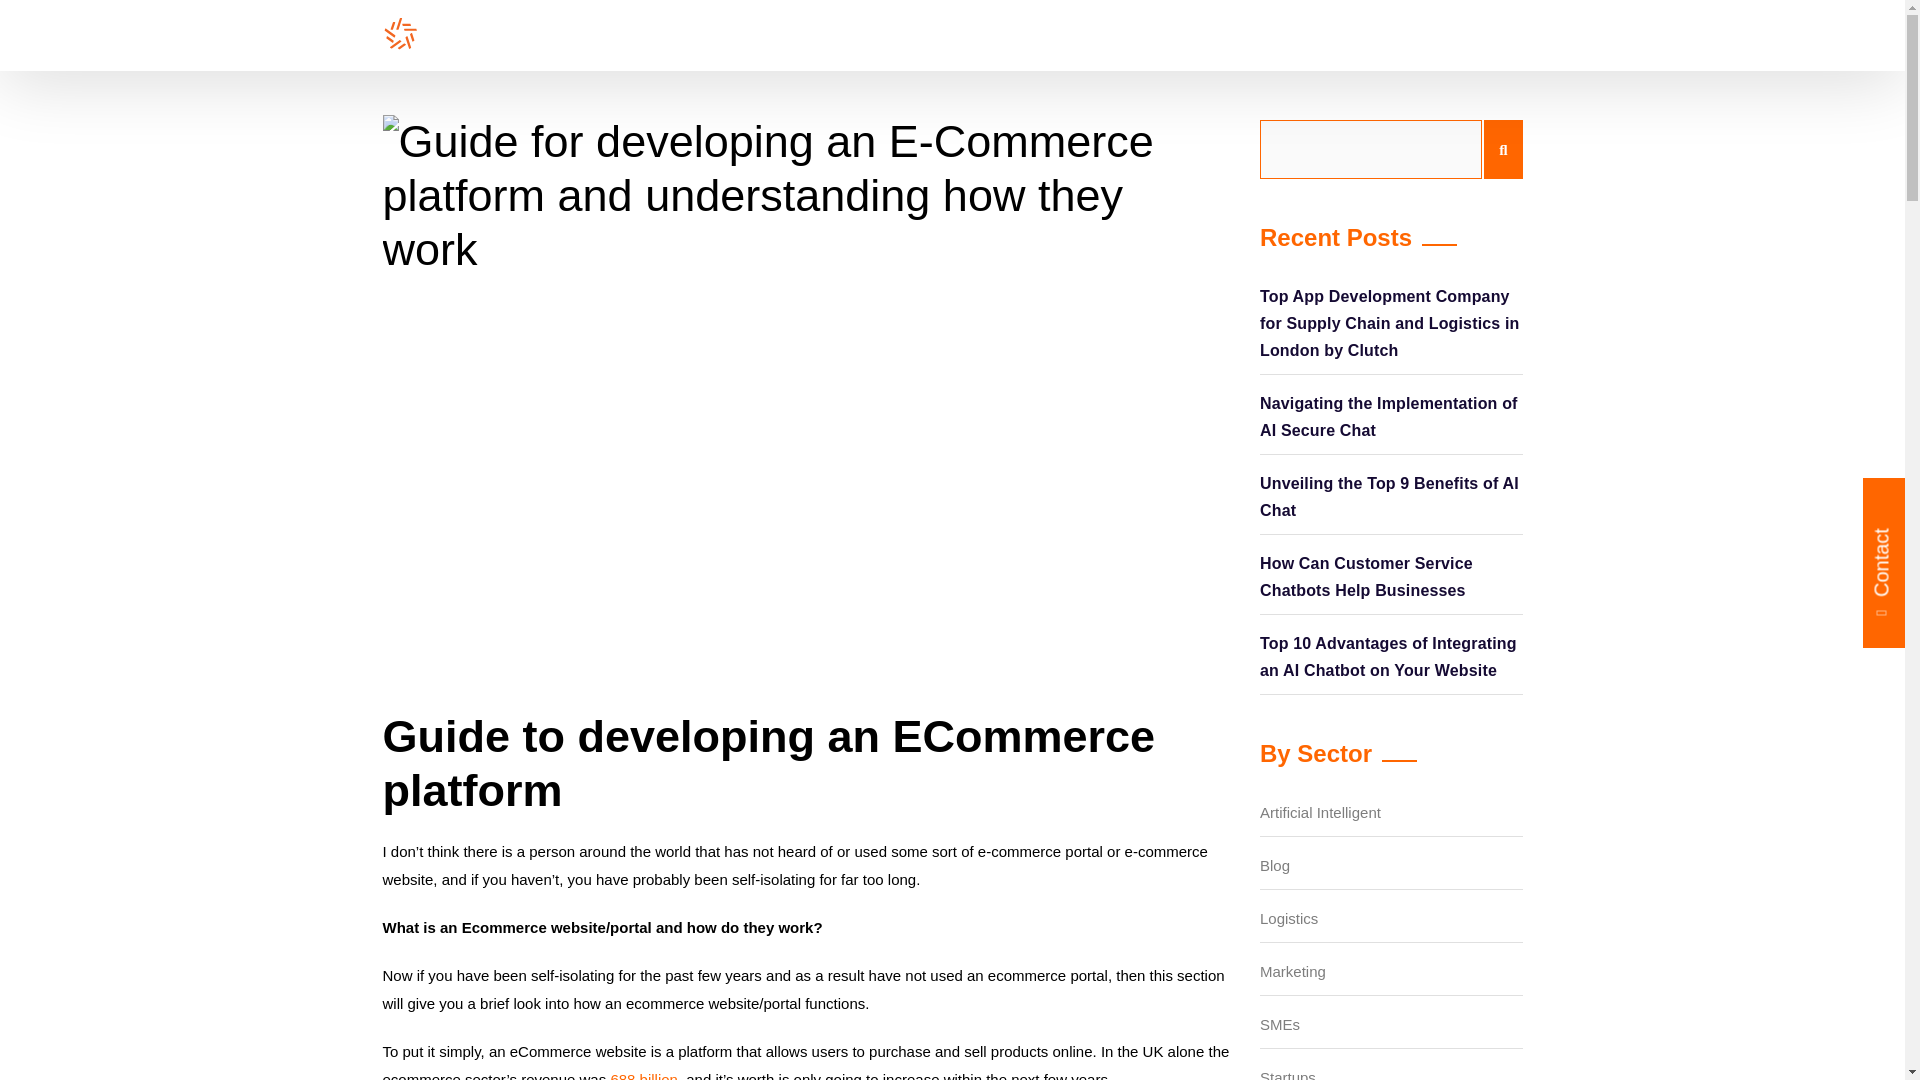 The image size is (1920, 1080). Describe the element at coordinates (990, 35) in the screenshot. I see `AI Studio` at that location.